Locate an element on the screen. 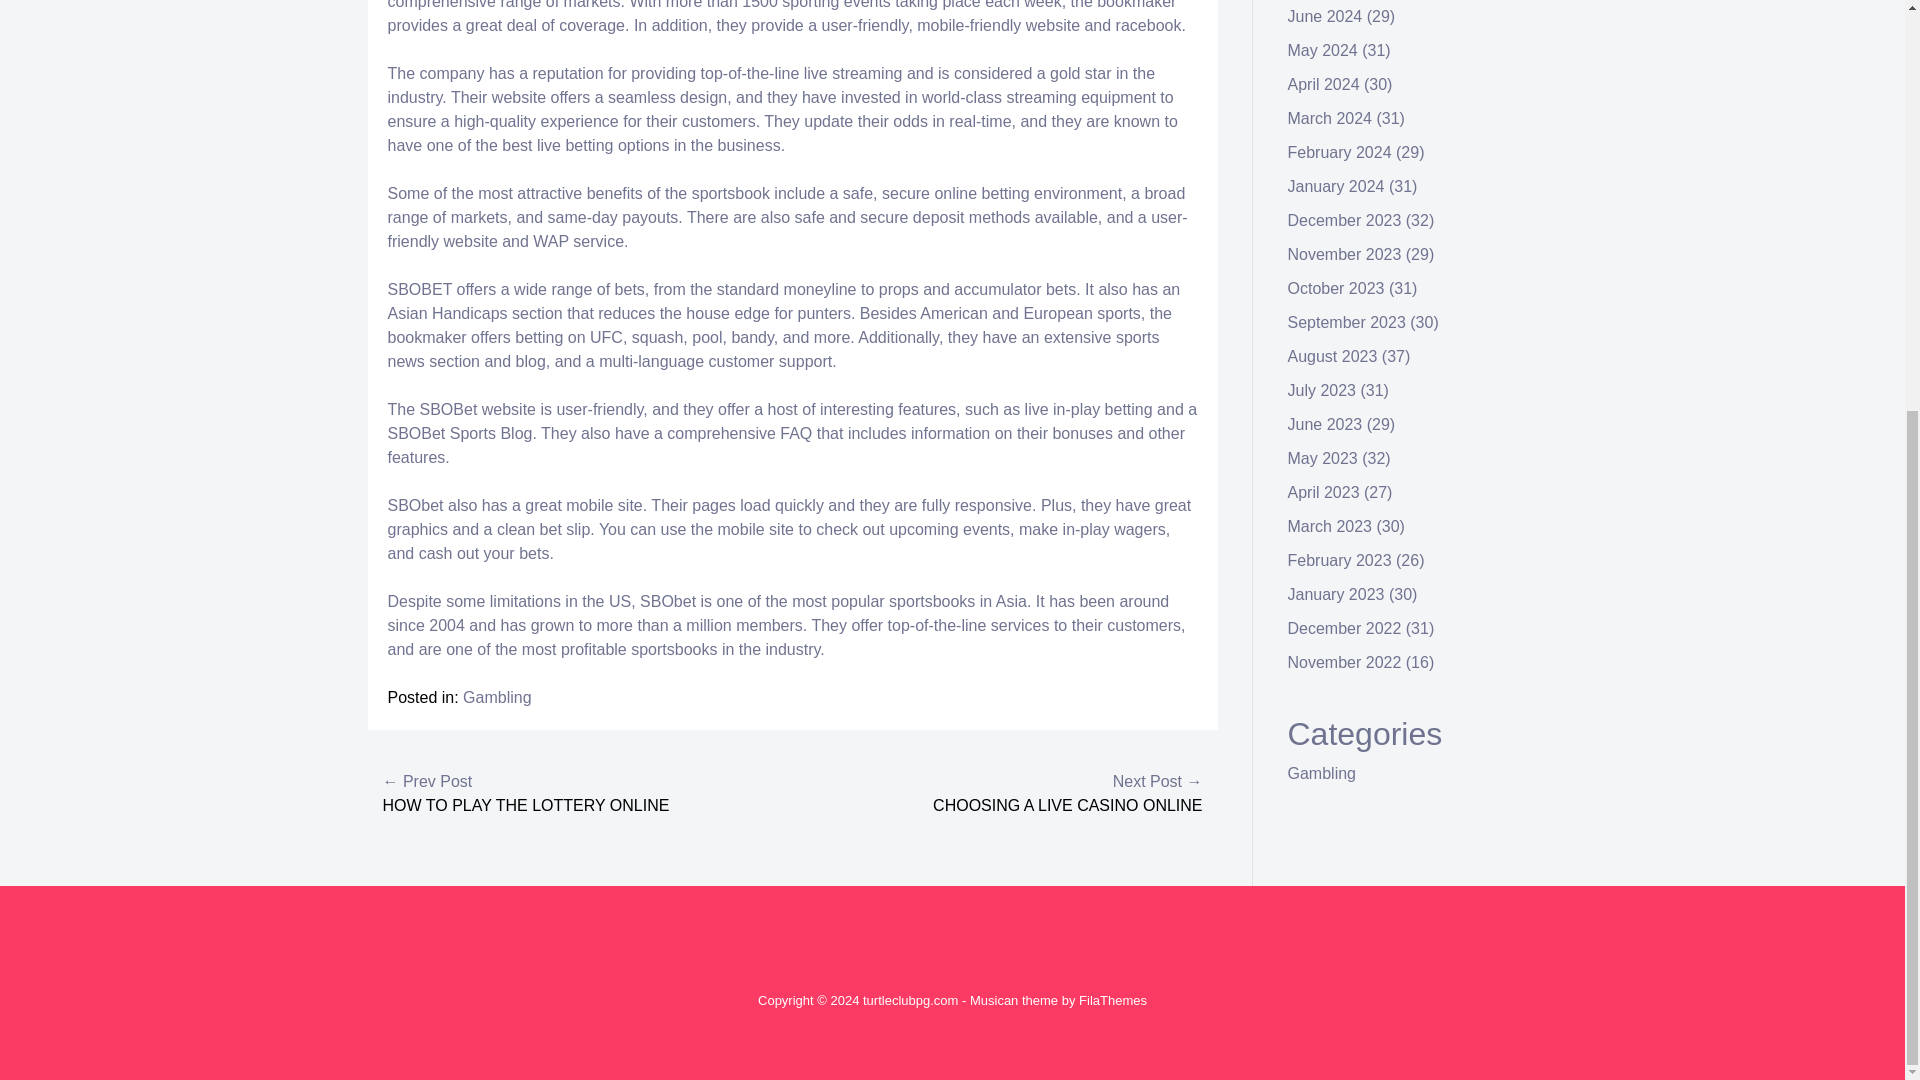 The width and height of the screenshot is (1920, 1080). July 2023 is located at coordinates (1322, 390).